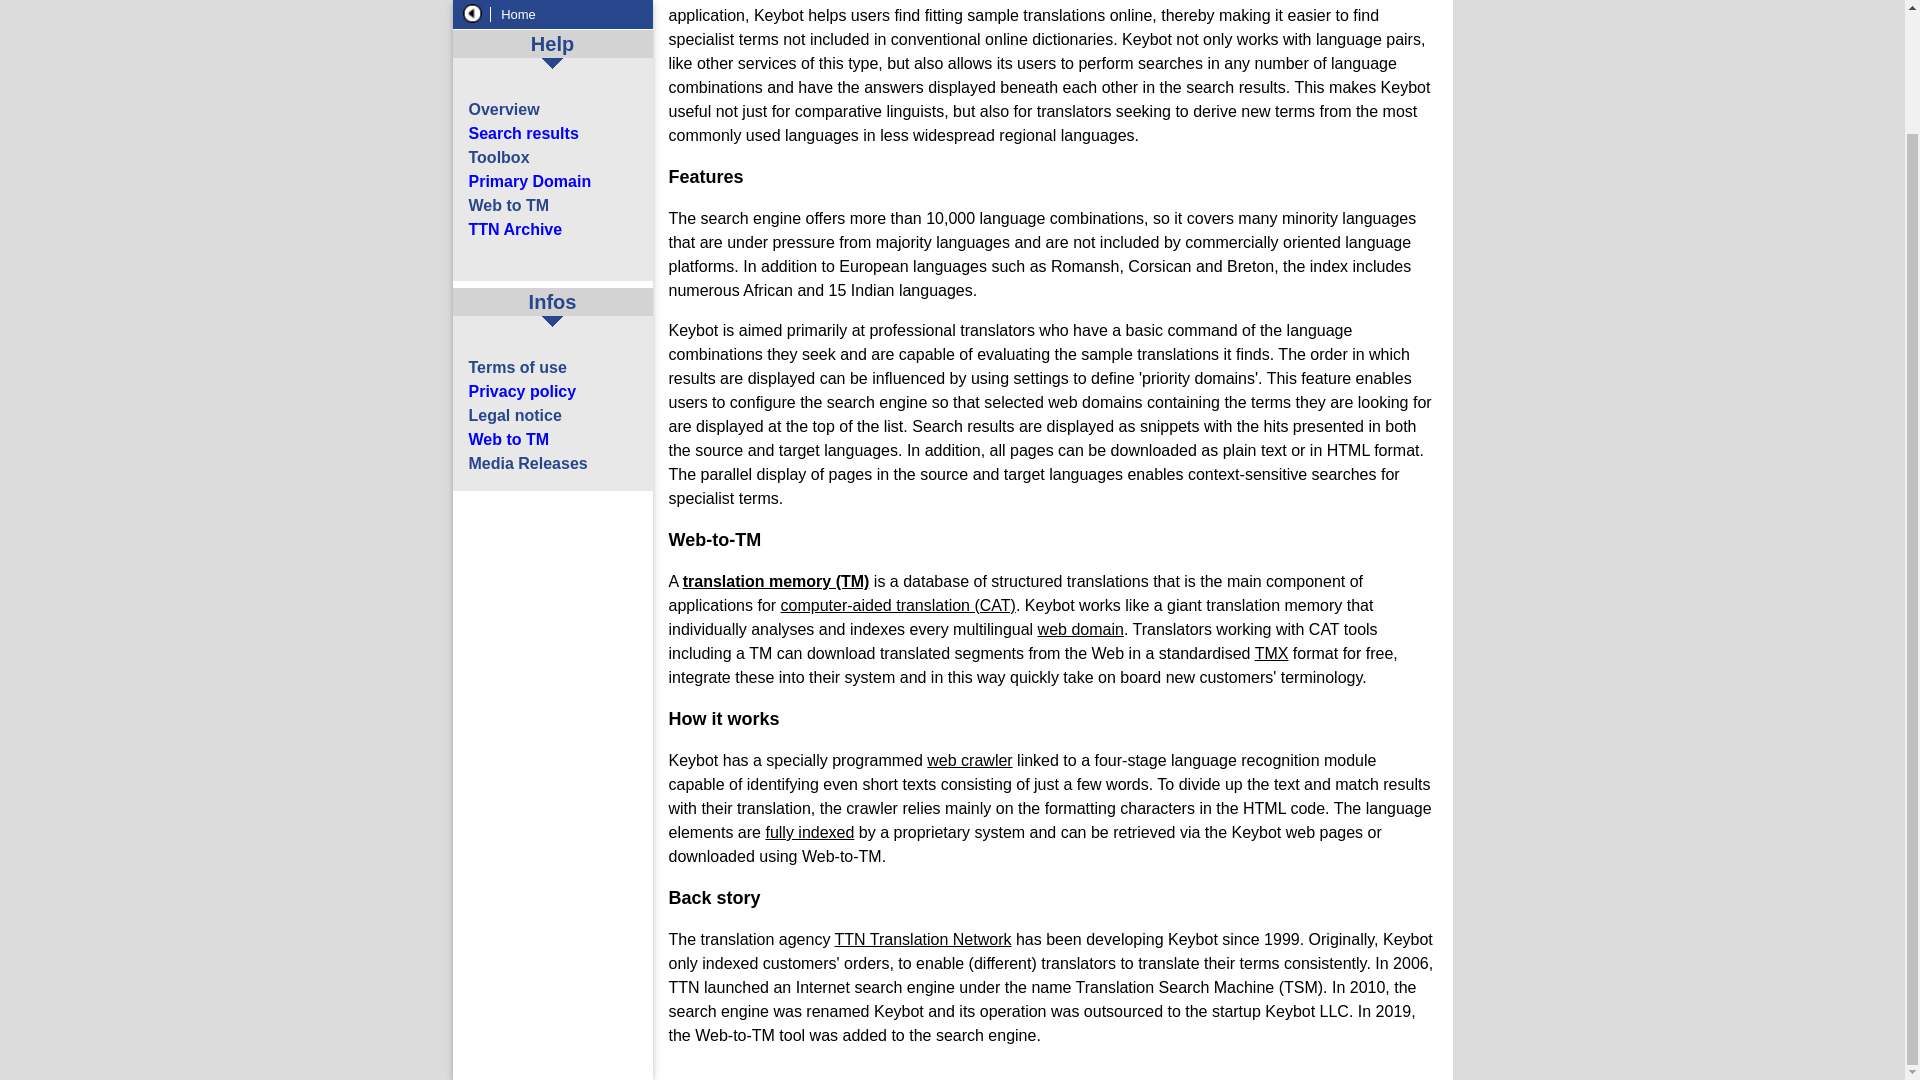 Image resolution: width=1920 pixels, height=1080 pixels. What do you see at coordinates (498, 19) in the screenshot?
I see `Toolbox` at bounding box center [498, 19].